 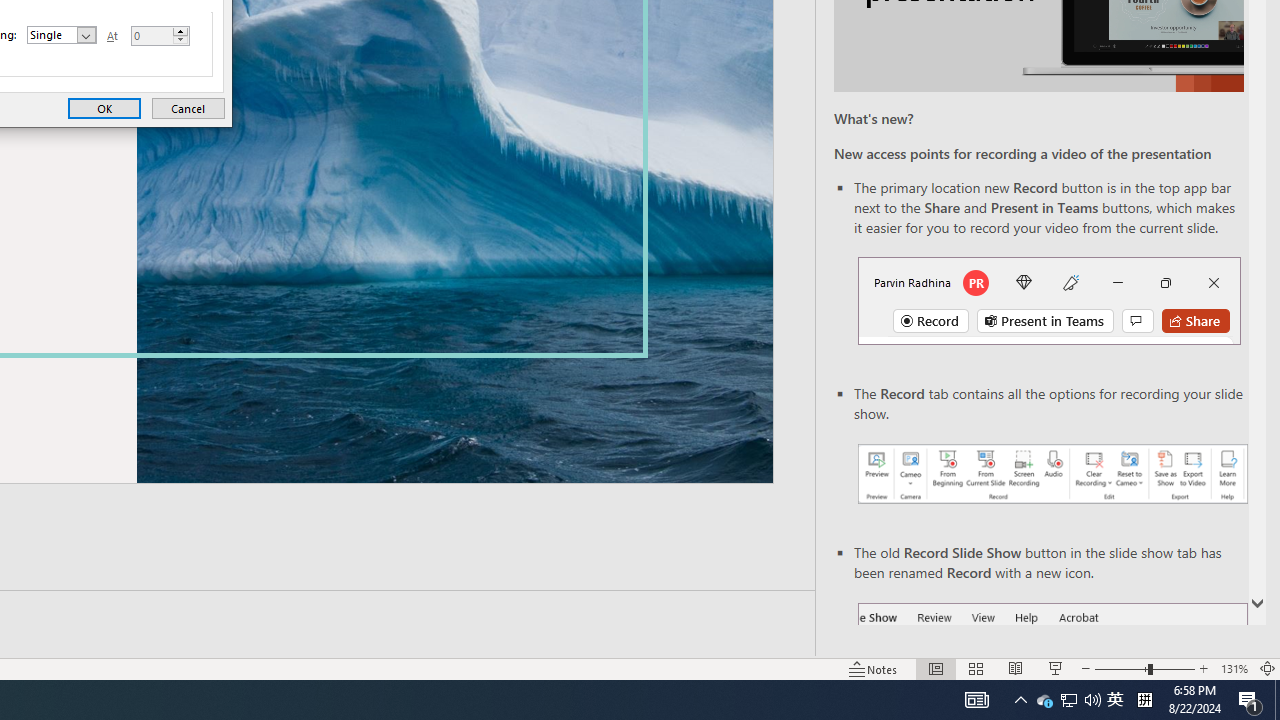 I want to click on Record button in top bar, so click(x=104, y=108).